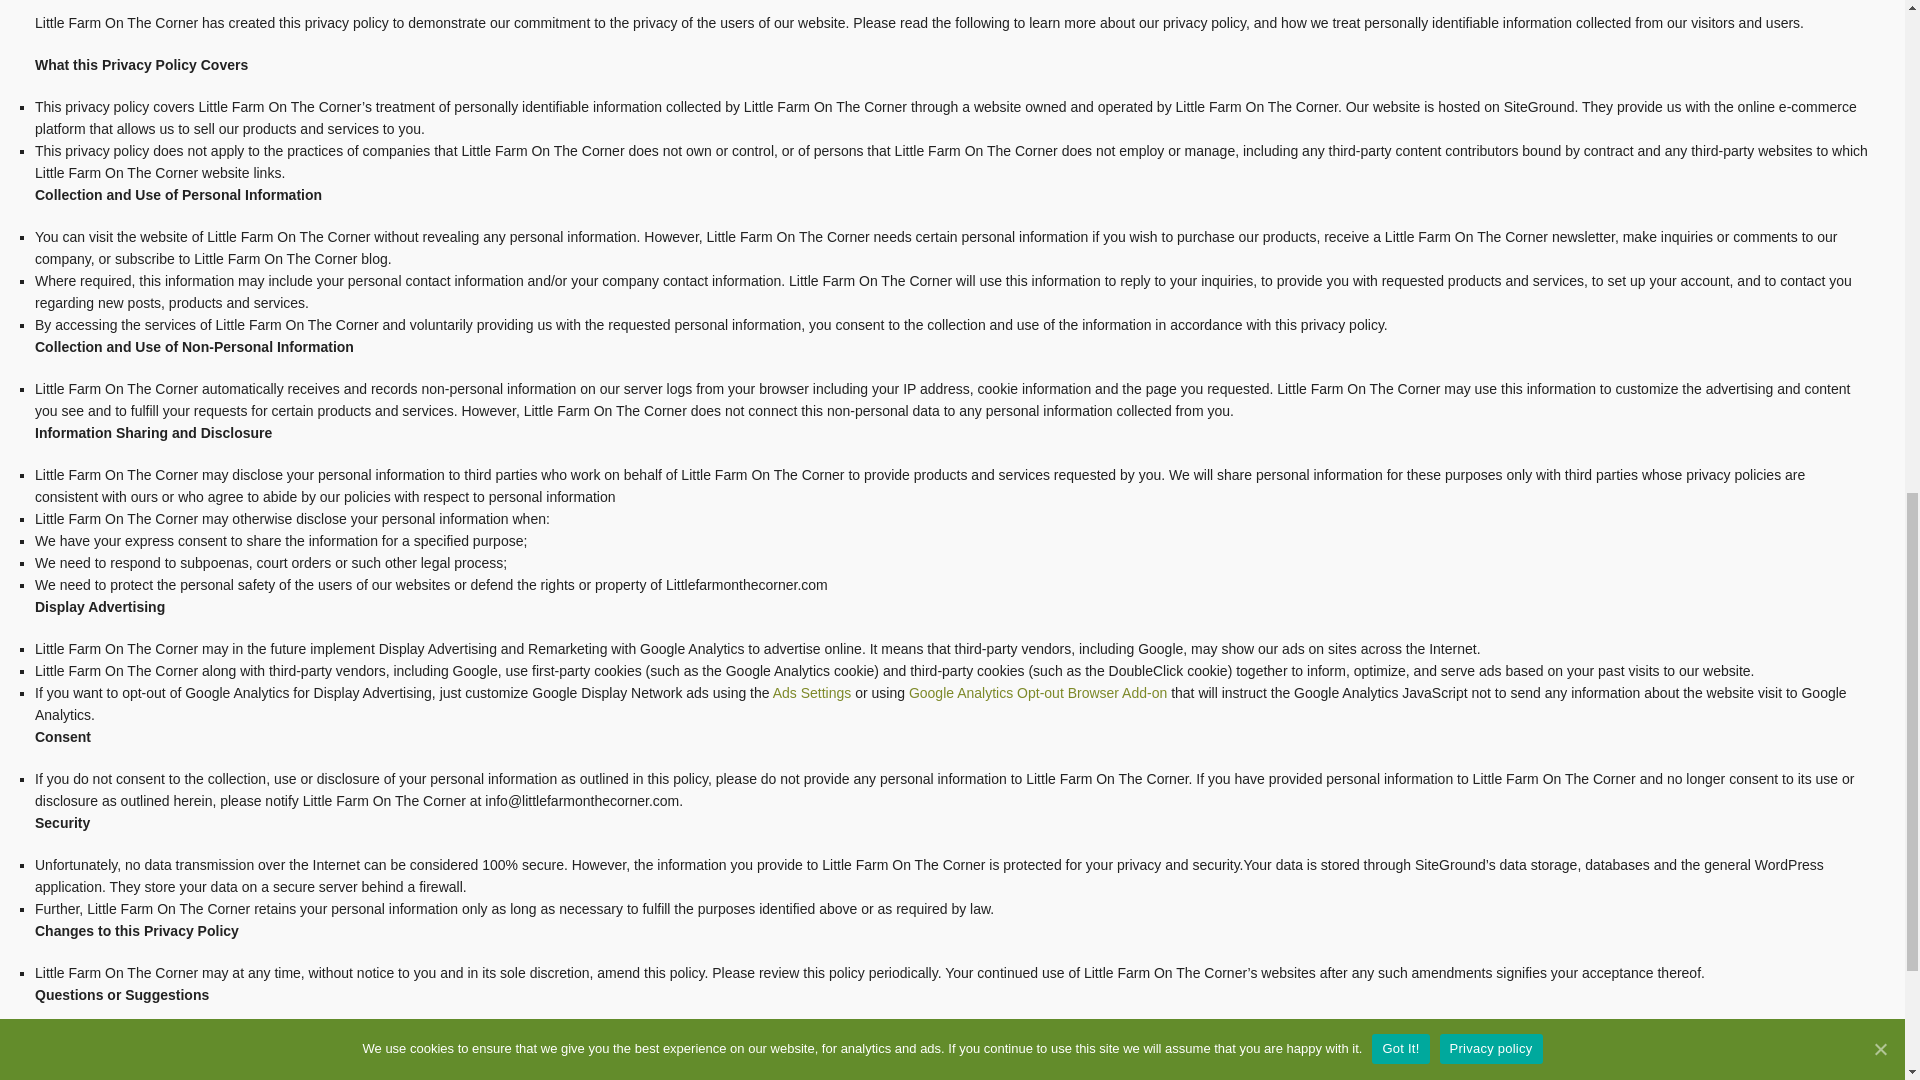  Describe the element at coordinates (1038, 692) in the screenshot. I see `Google Analytics Opt-out Browser Add-on` at that location.